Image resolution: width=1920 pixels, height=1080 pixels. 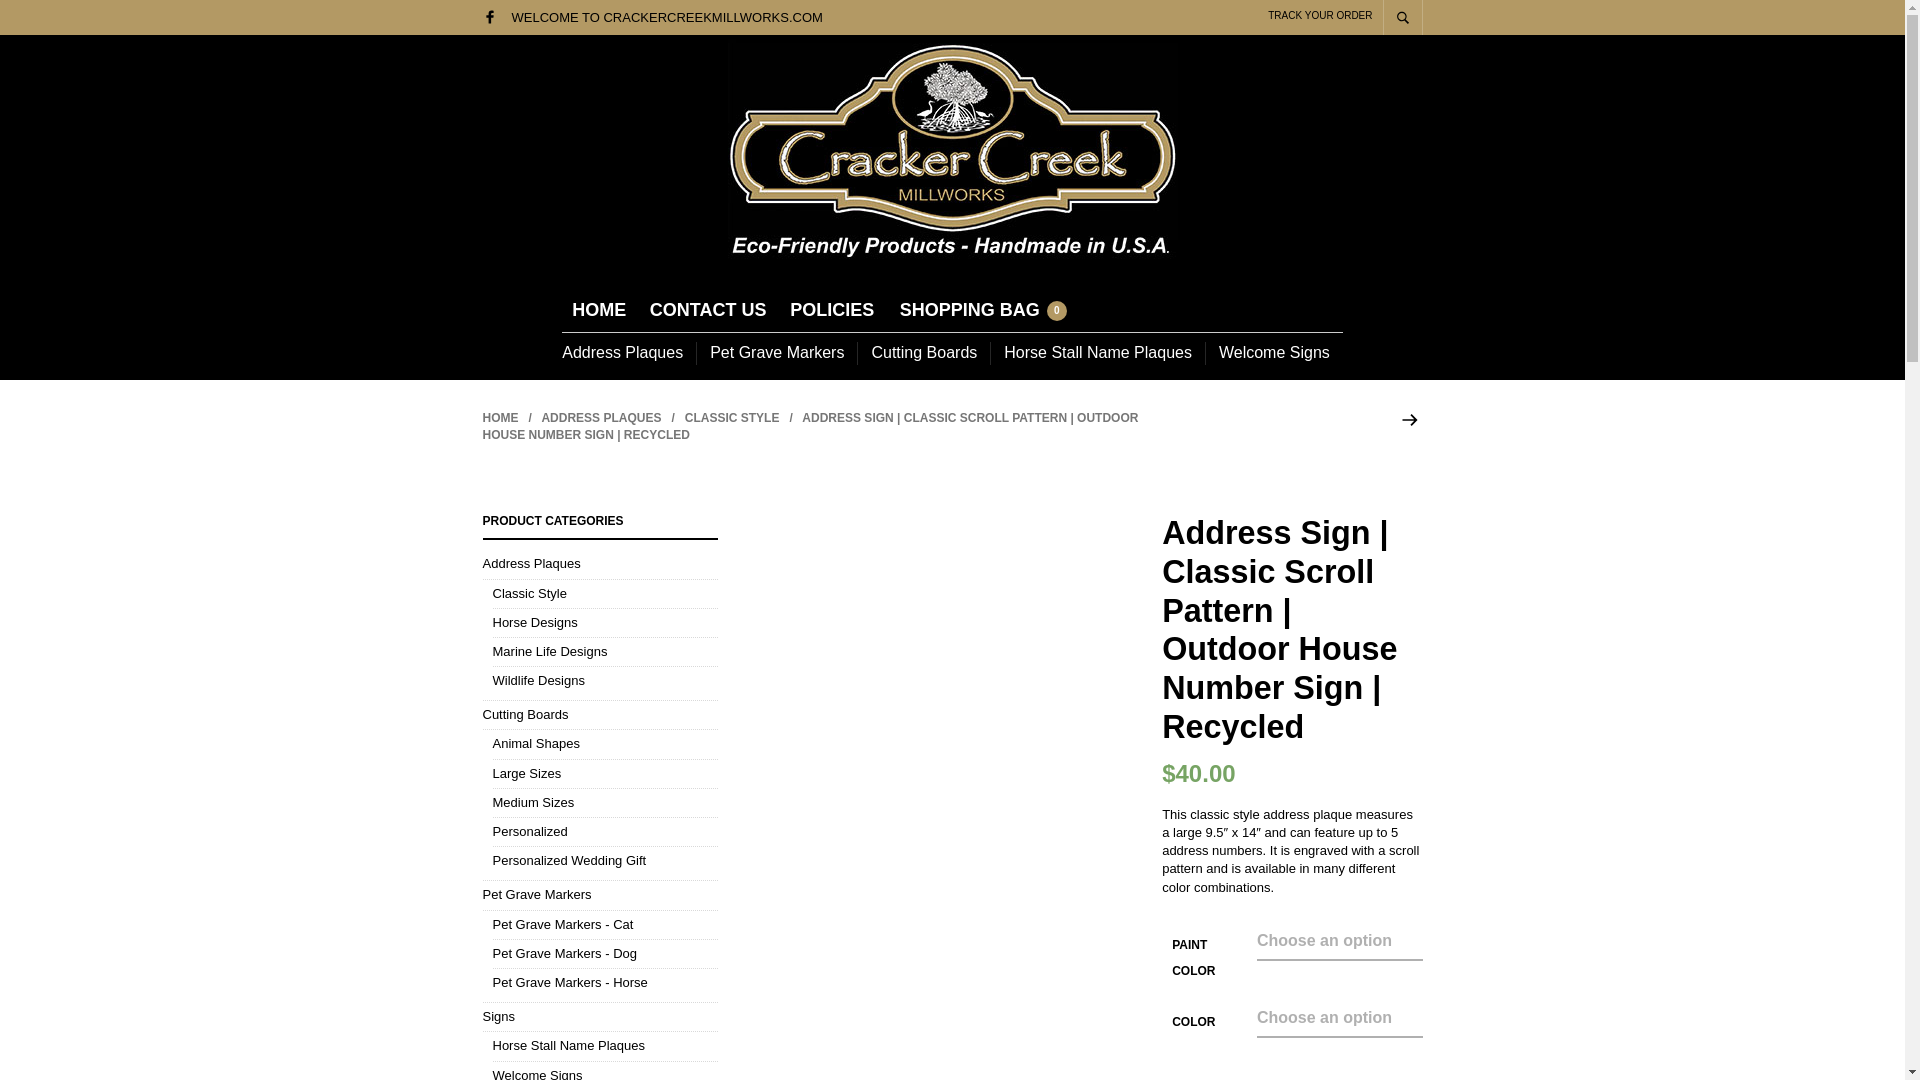 What do you see at coordinates (1098, 352) in the screenshot?
I see `Horse Stall Name Plaques` at bounding box center [1098, 352].